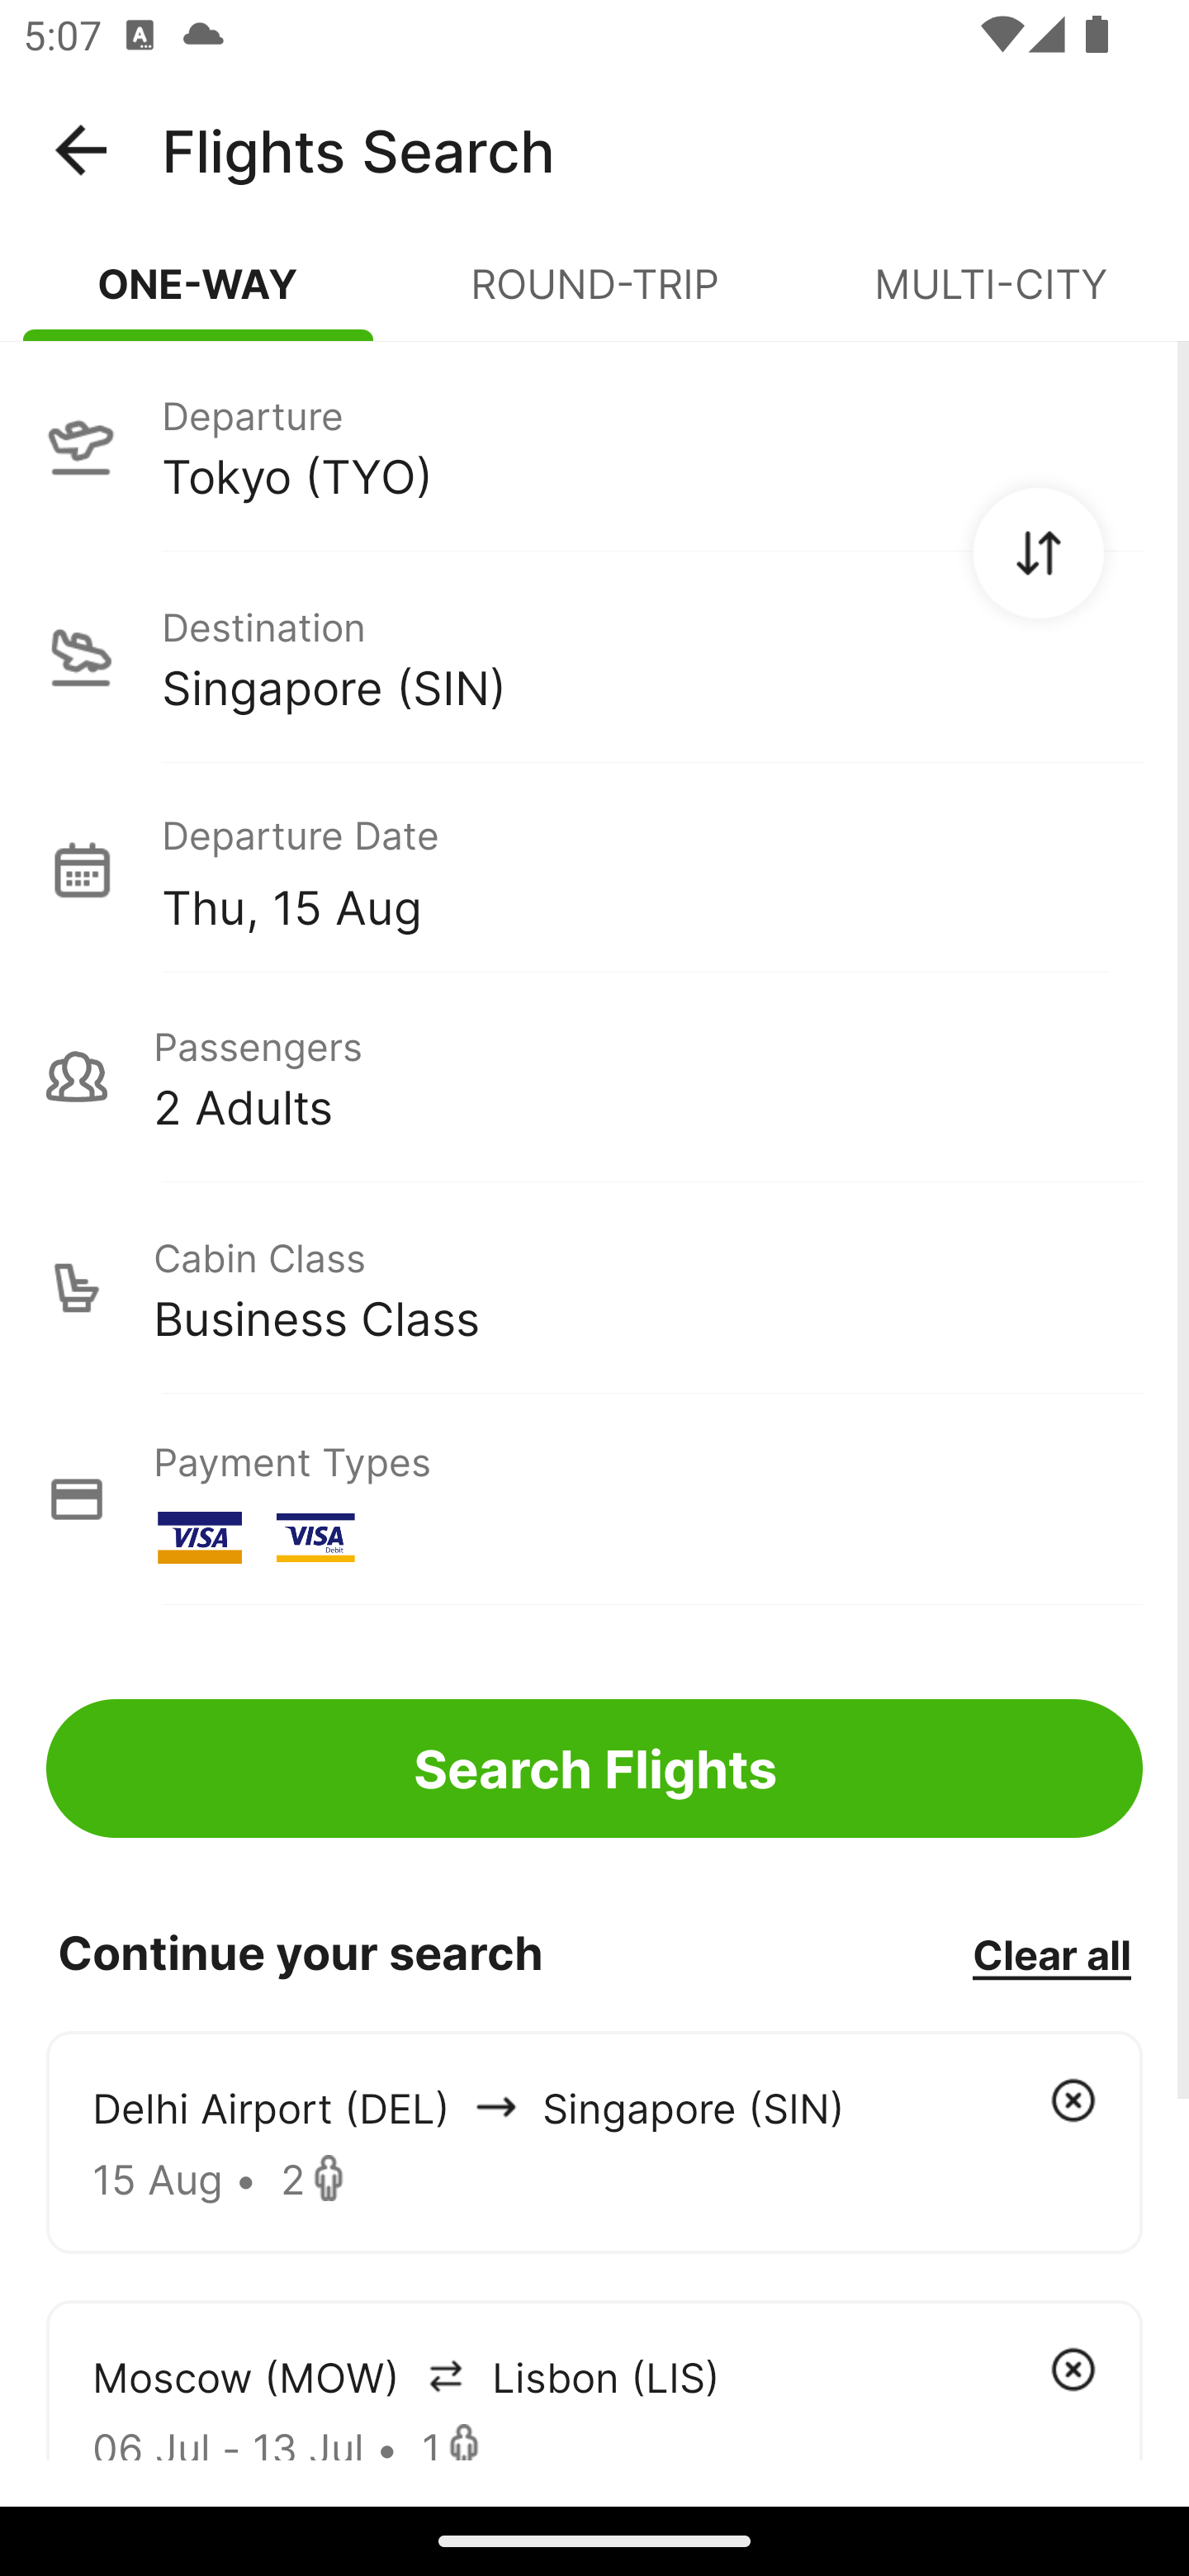  What do you see at coordinates (594, 1288) in the screenshot?
I see `Cabin Class Business Class` at bounding box center [594, 1288].